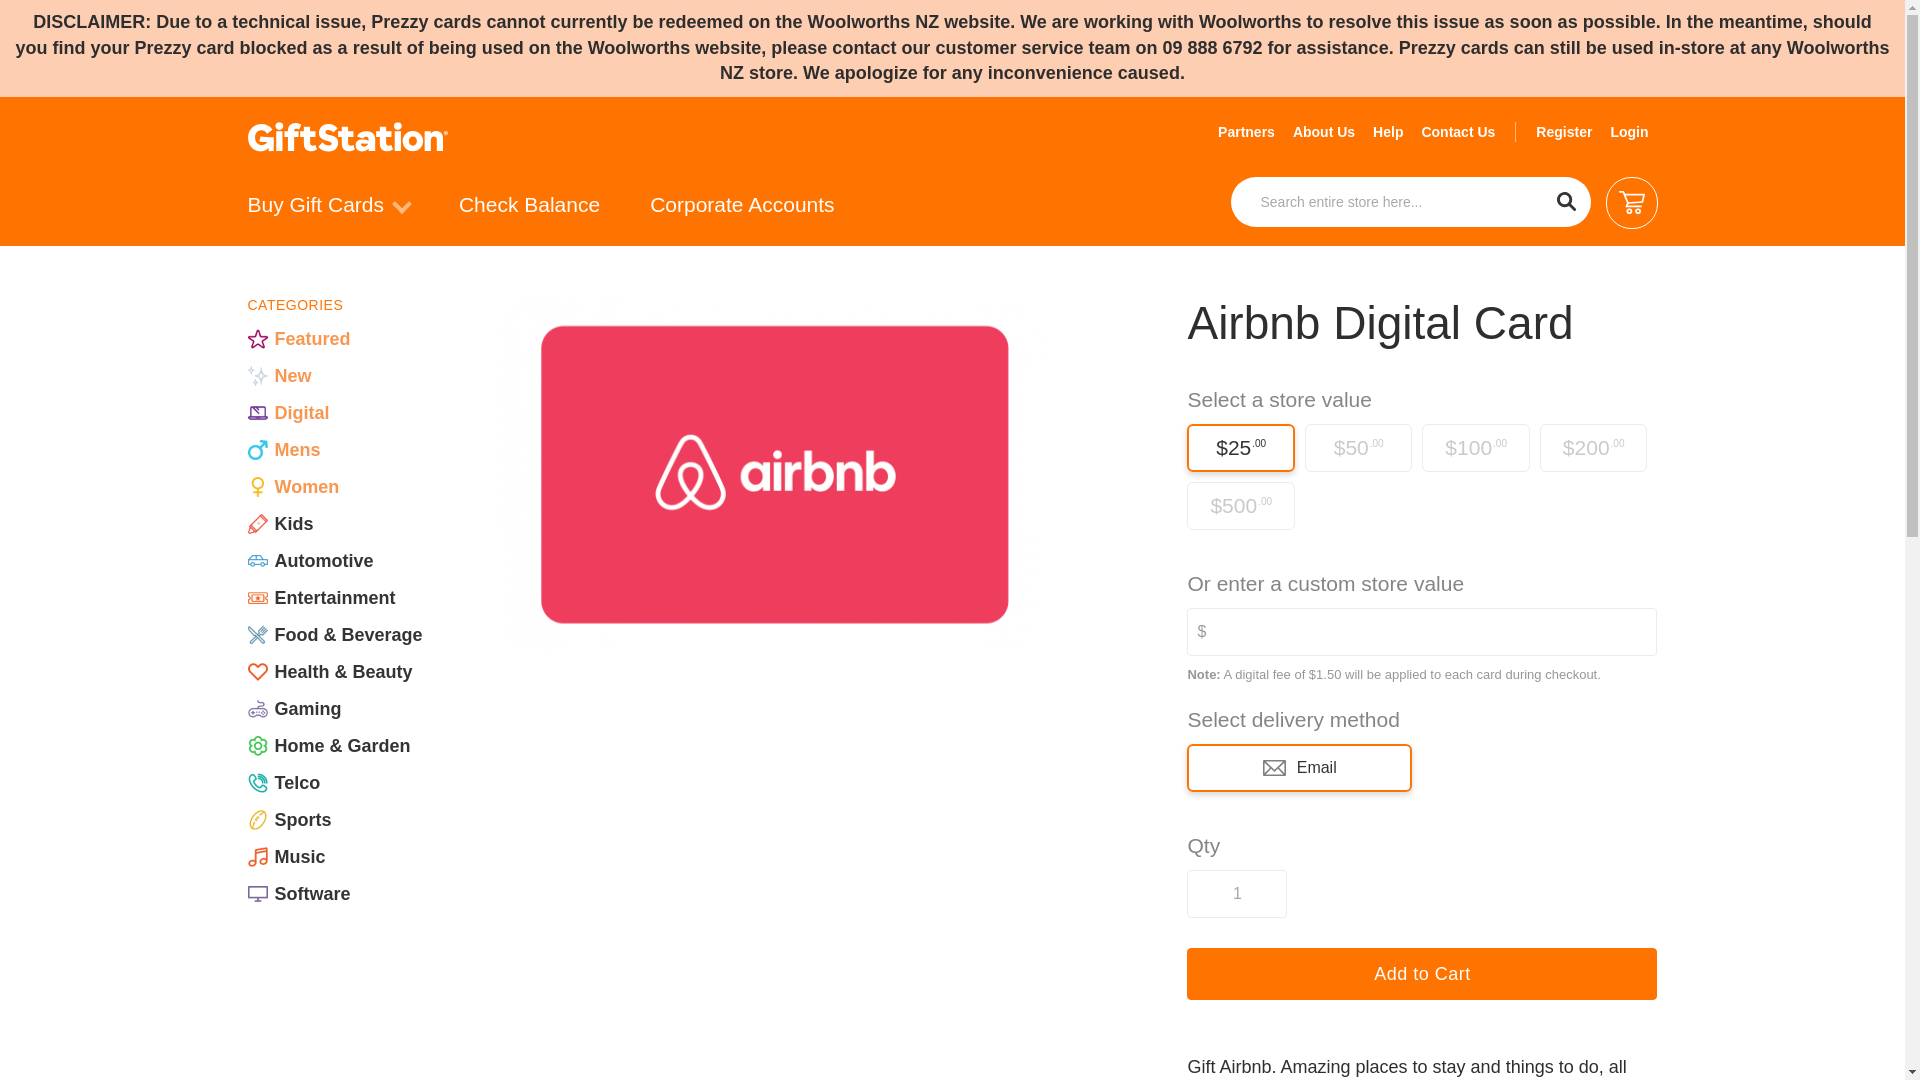  Describe the element at coordinates (1564, 131) in the screenshot. I see `Register` at that location.